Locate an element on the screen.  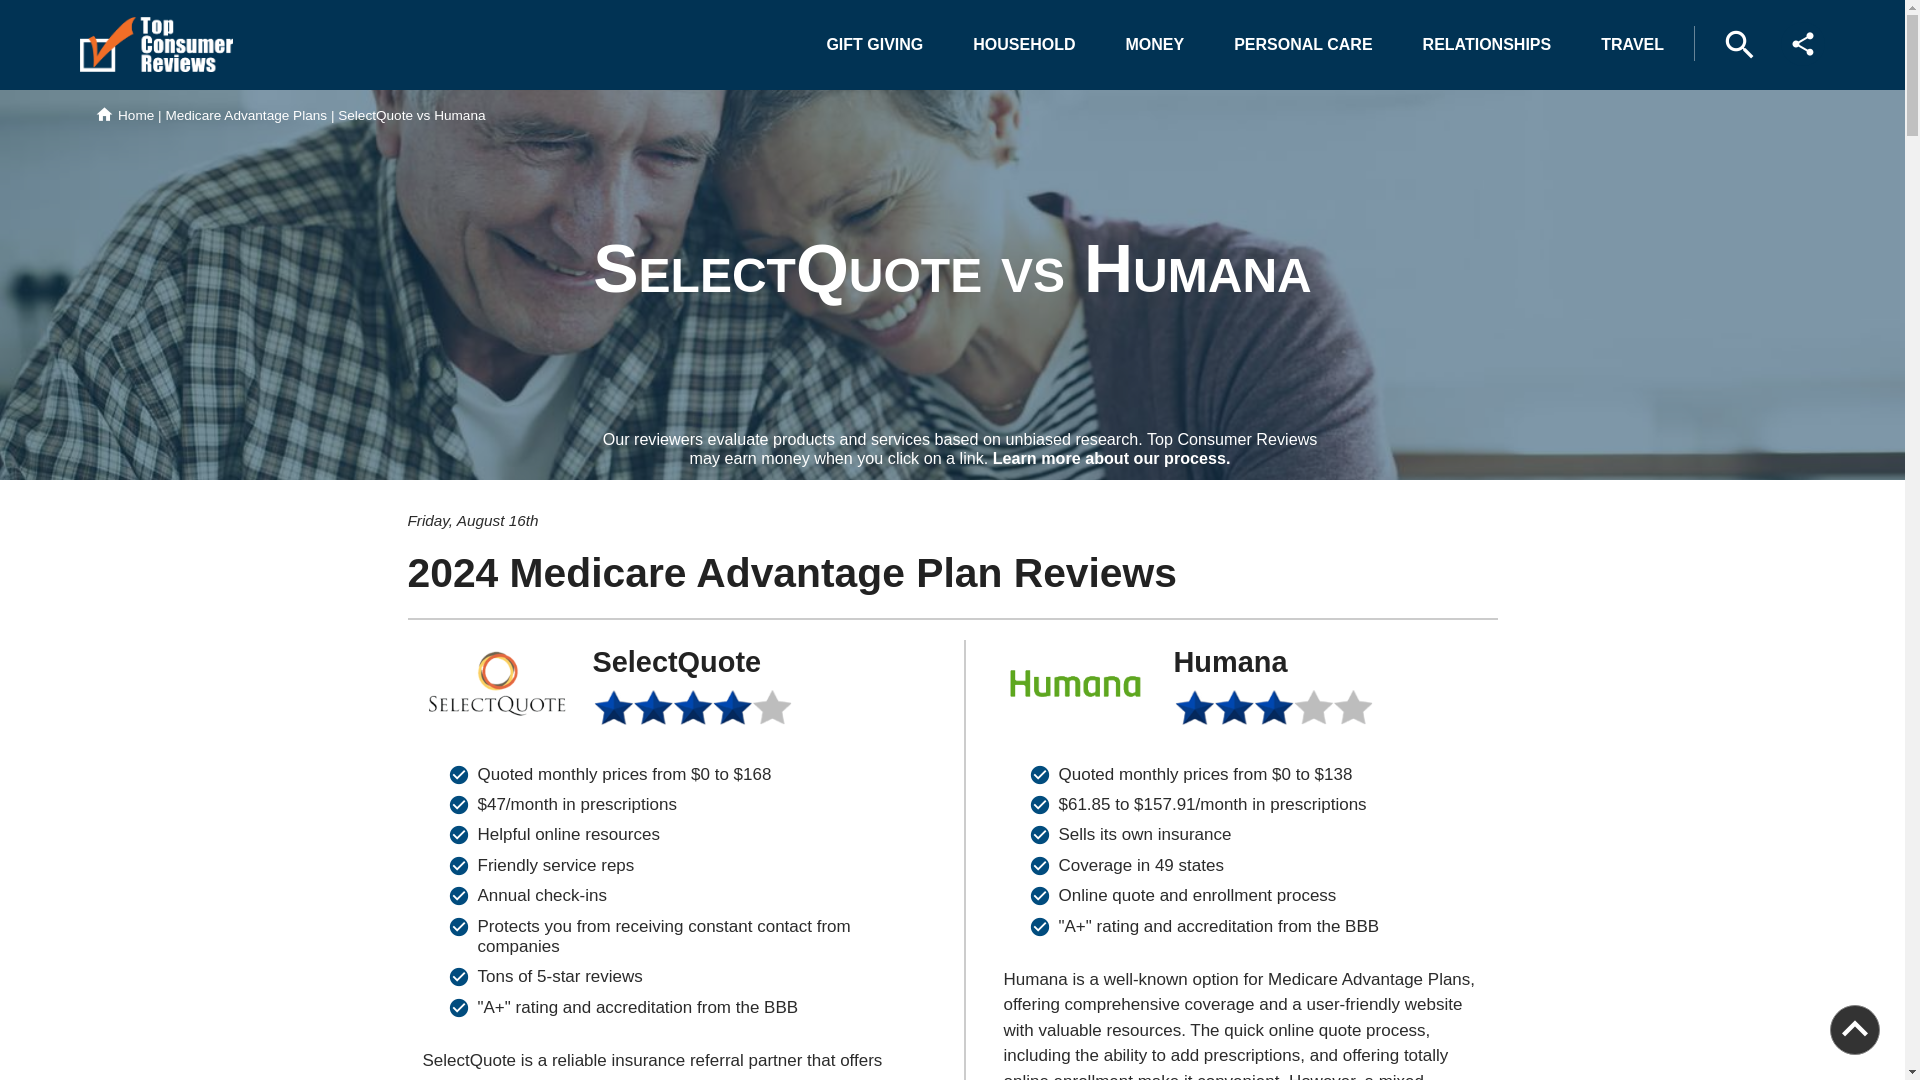
RELATIONSHIPS is located at coordinates (1488, 44).